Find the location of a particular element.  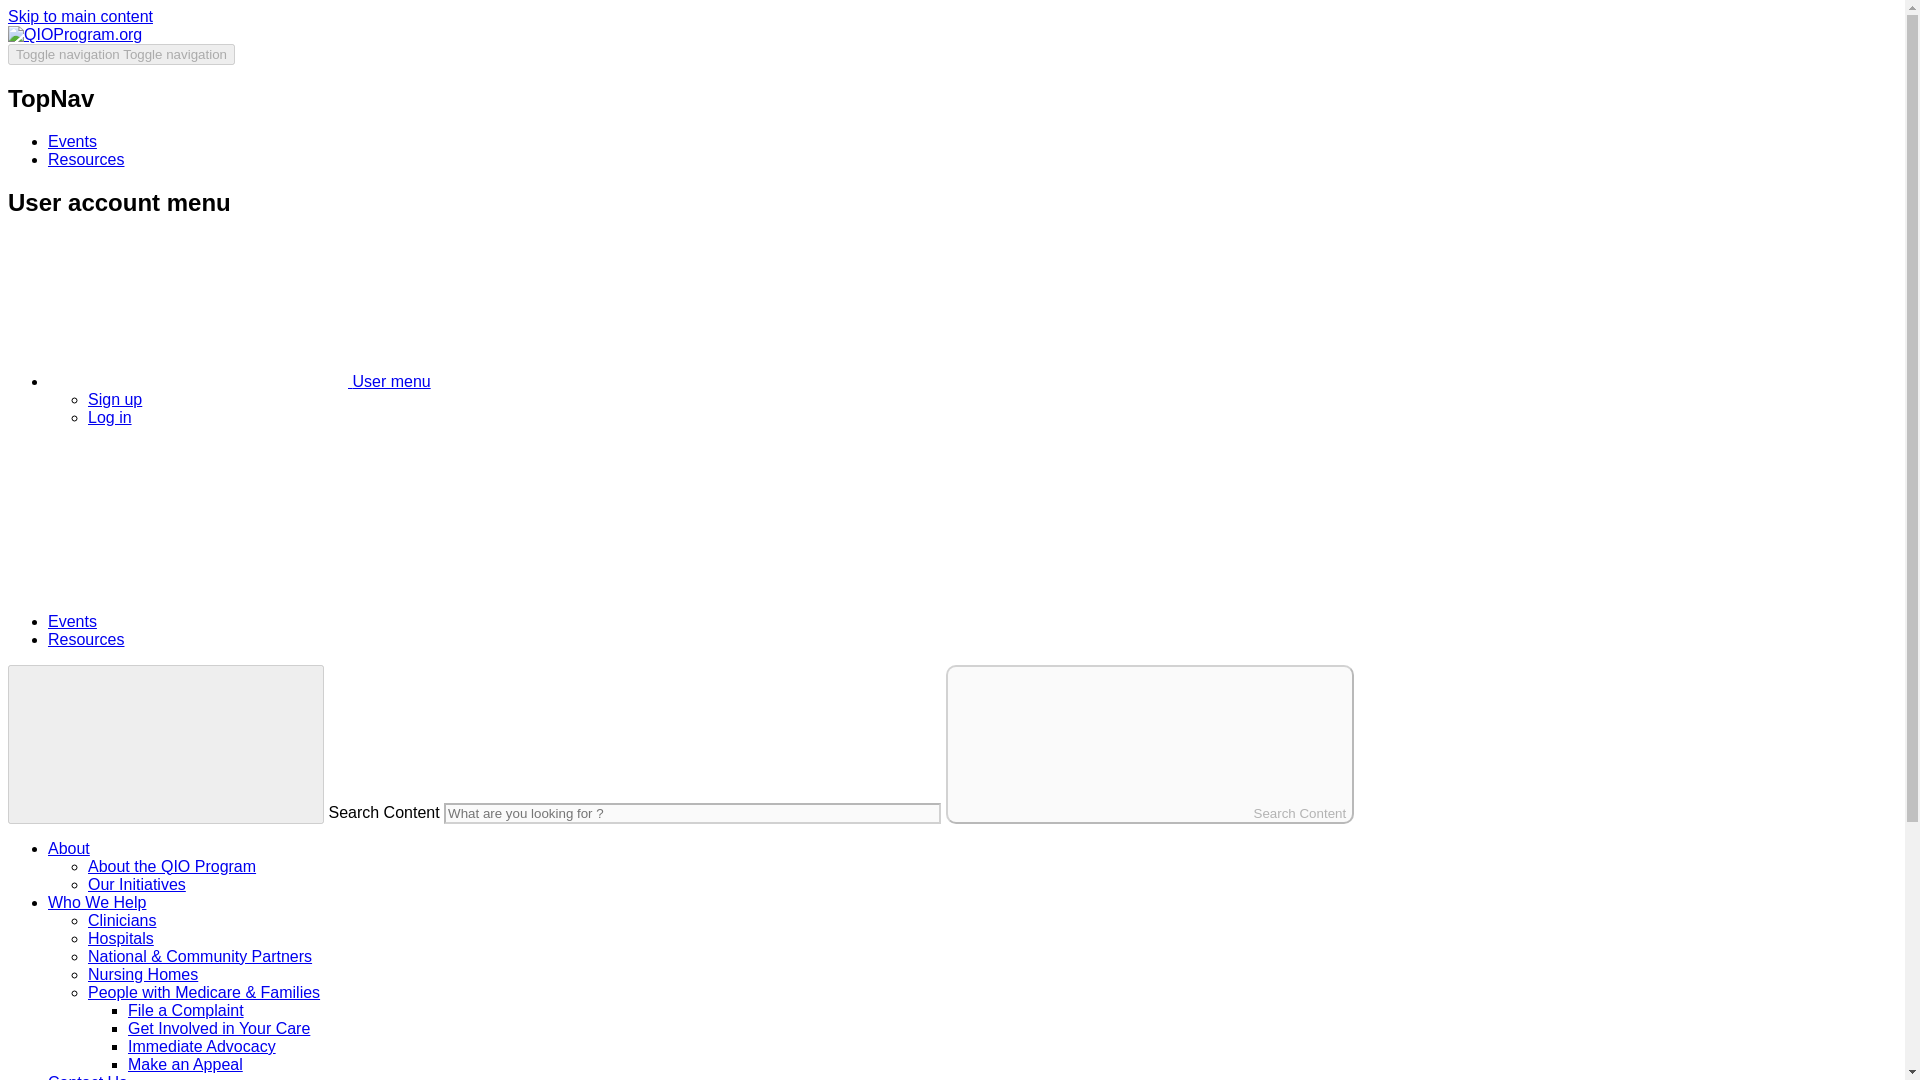

User menu is located at coordinates (198, 311).